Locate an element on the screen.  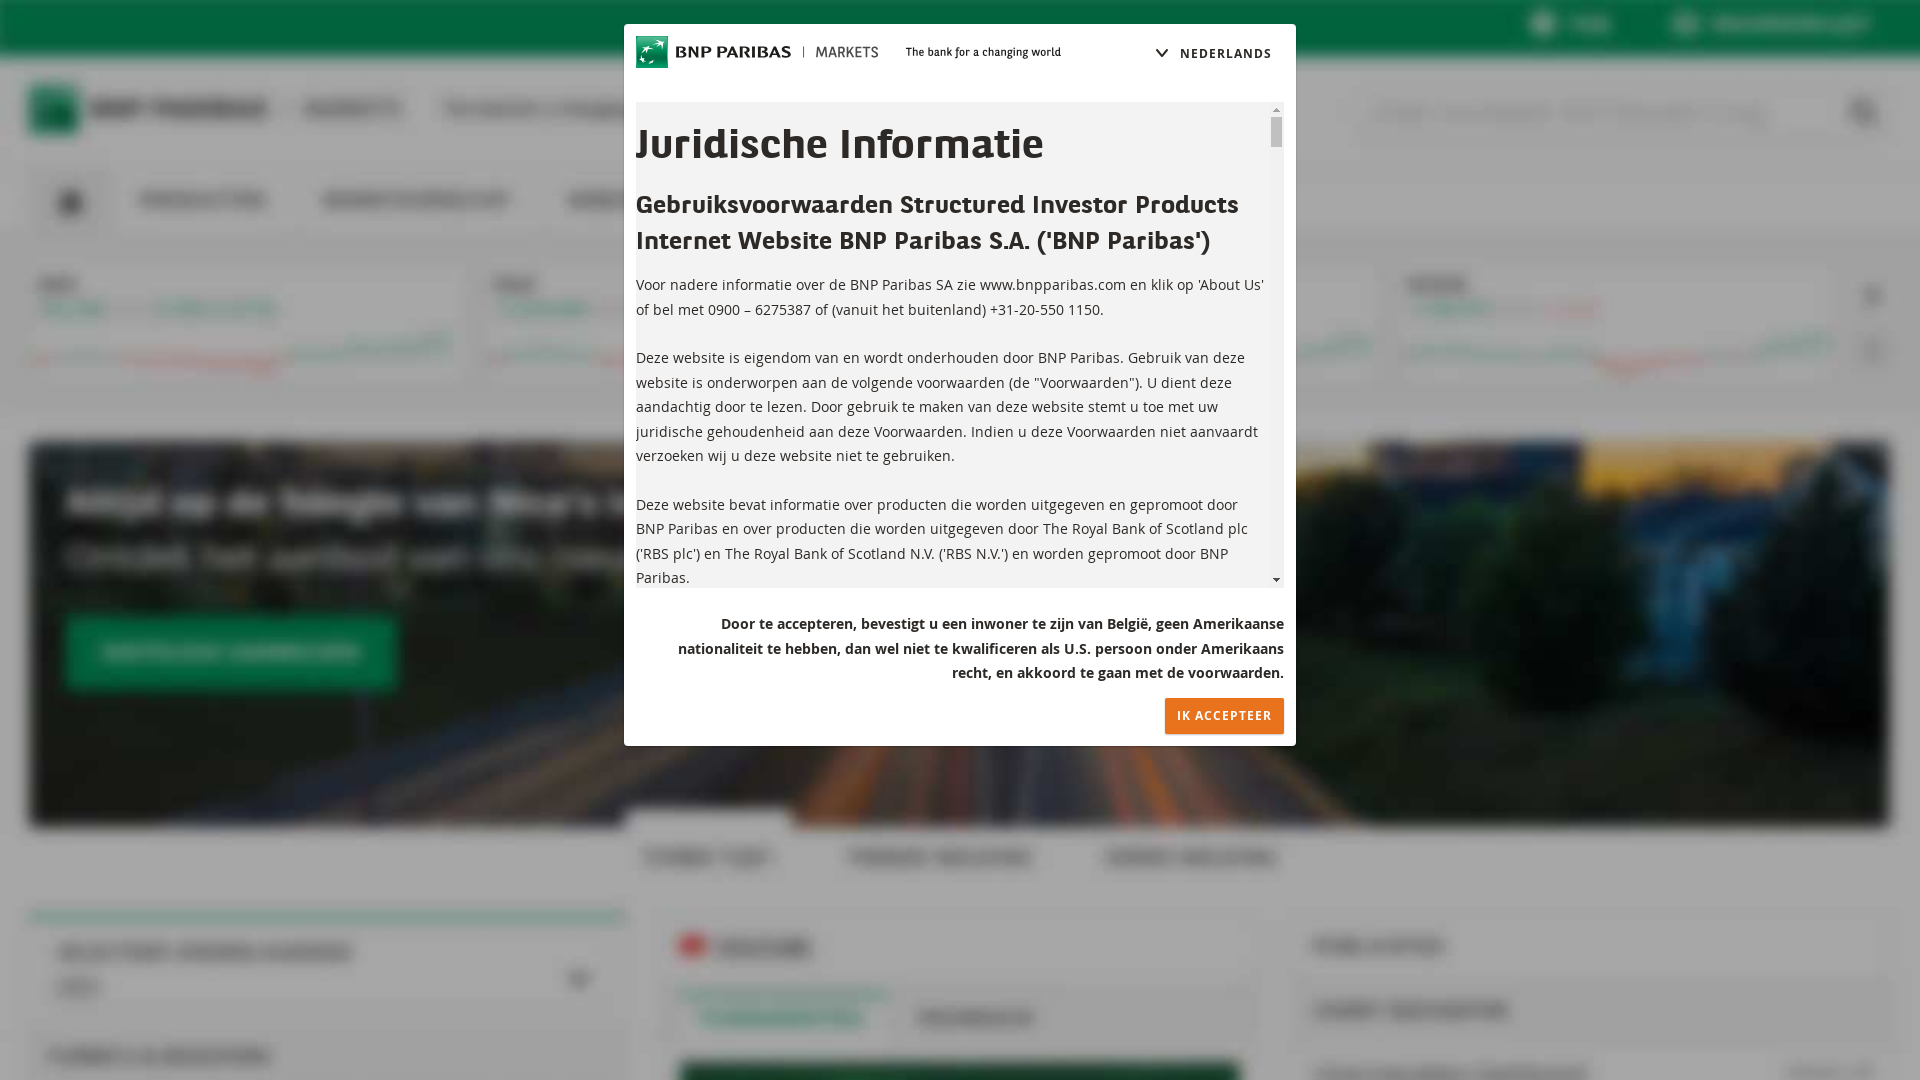
NEDERLANDS is located at coordinates (1213, 54).